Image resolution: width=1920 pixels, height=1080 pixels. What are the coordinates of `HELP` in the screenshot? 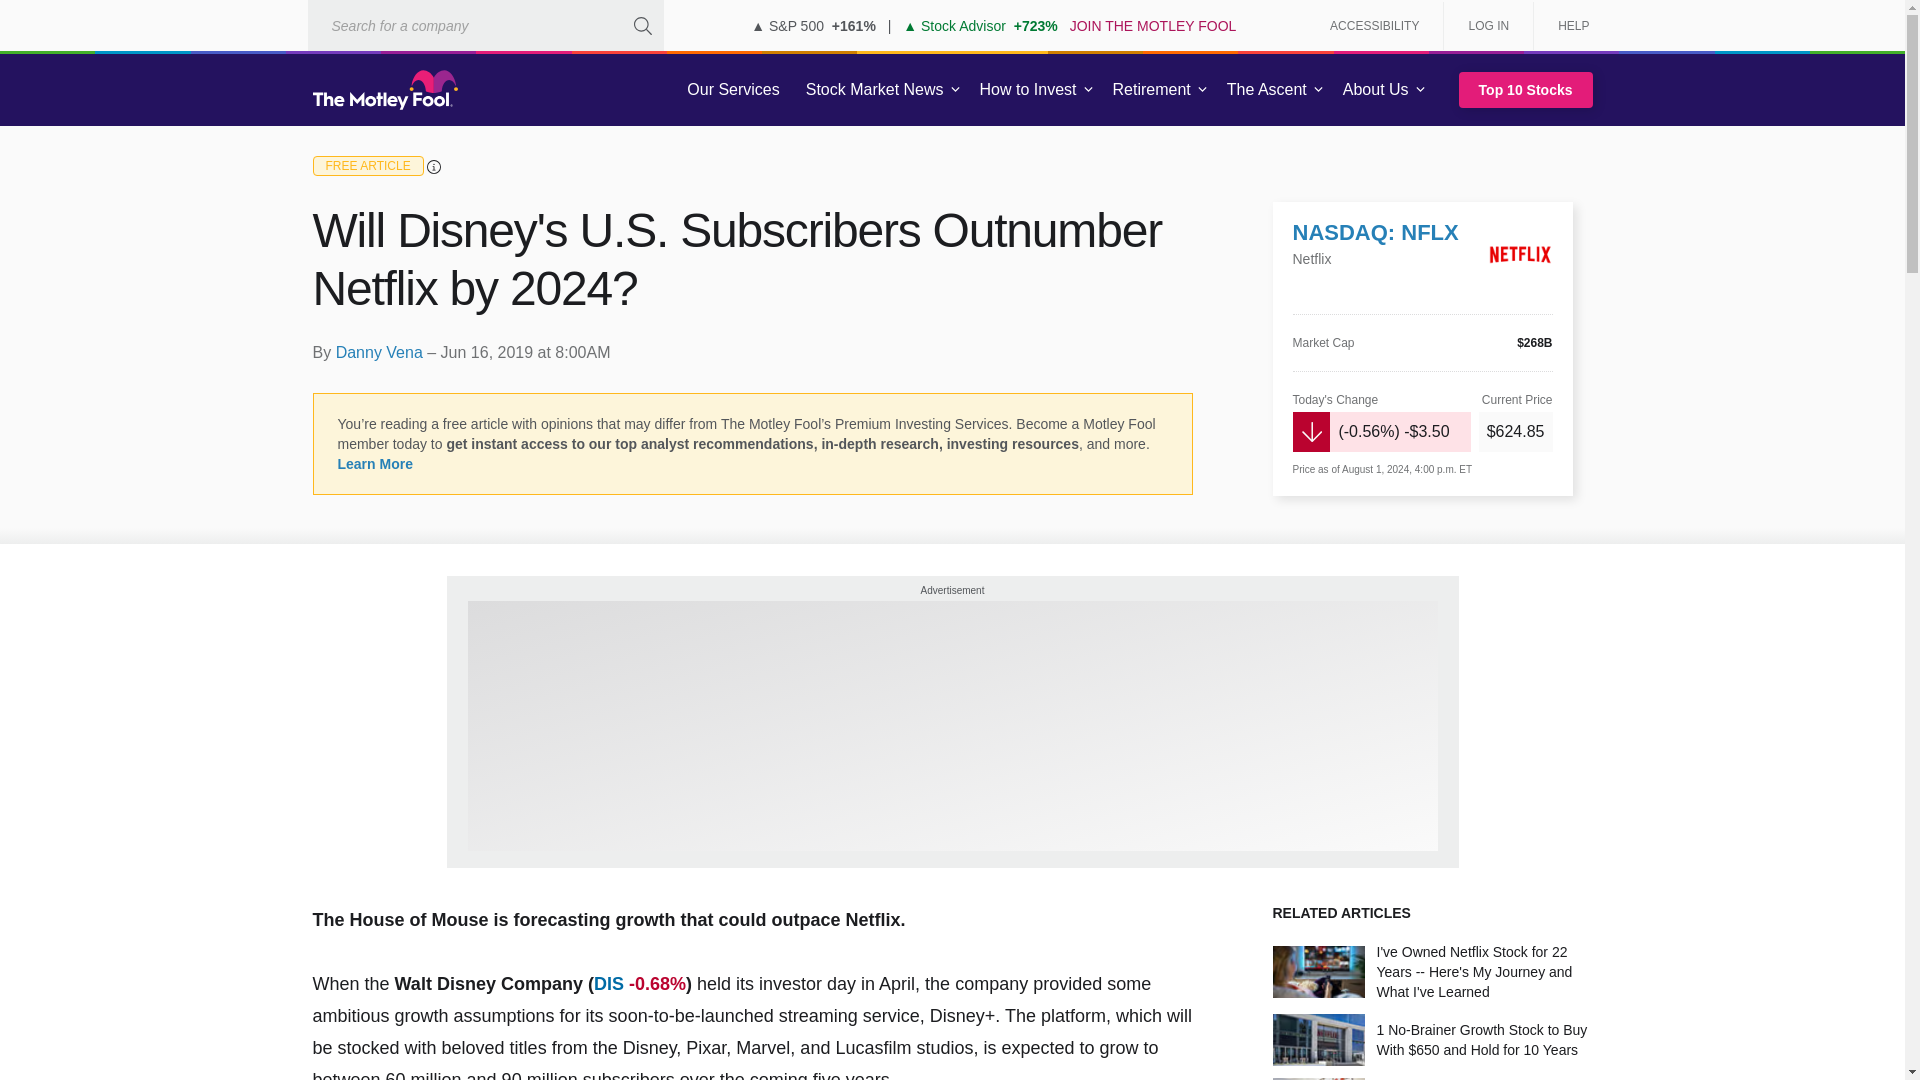 It's located at (1566, 26).